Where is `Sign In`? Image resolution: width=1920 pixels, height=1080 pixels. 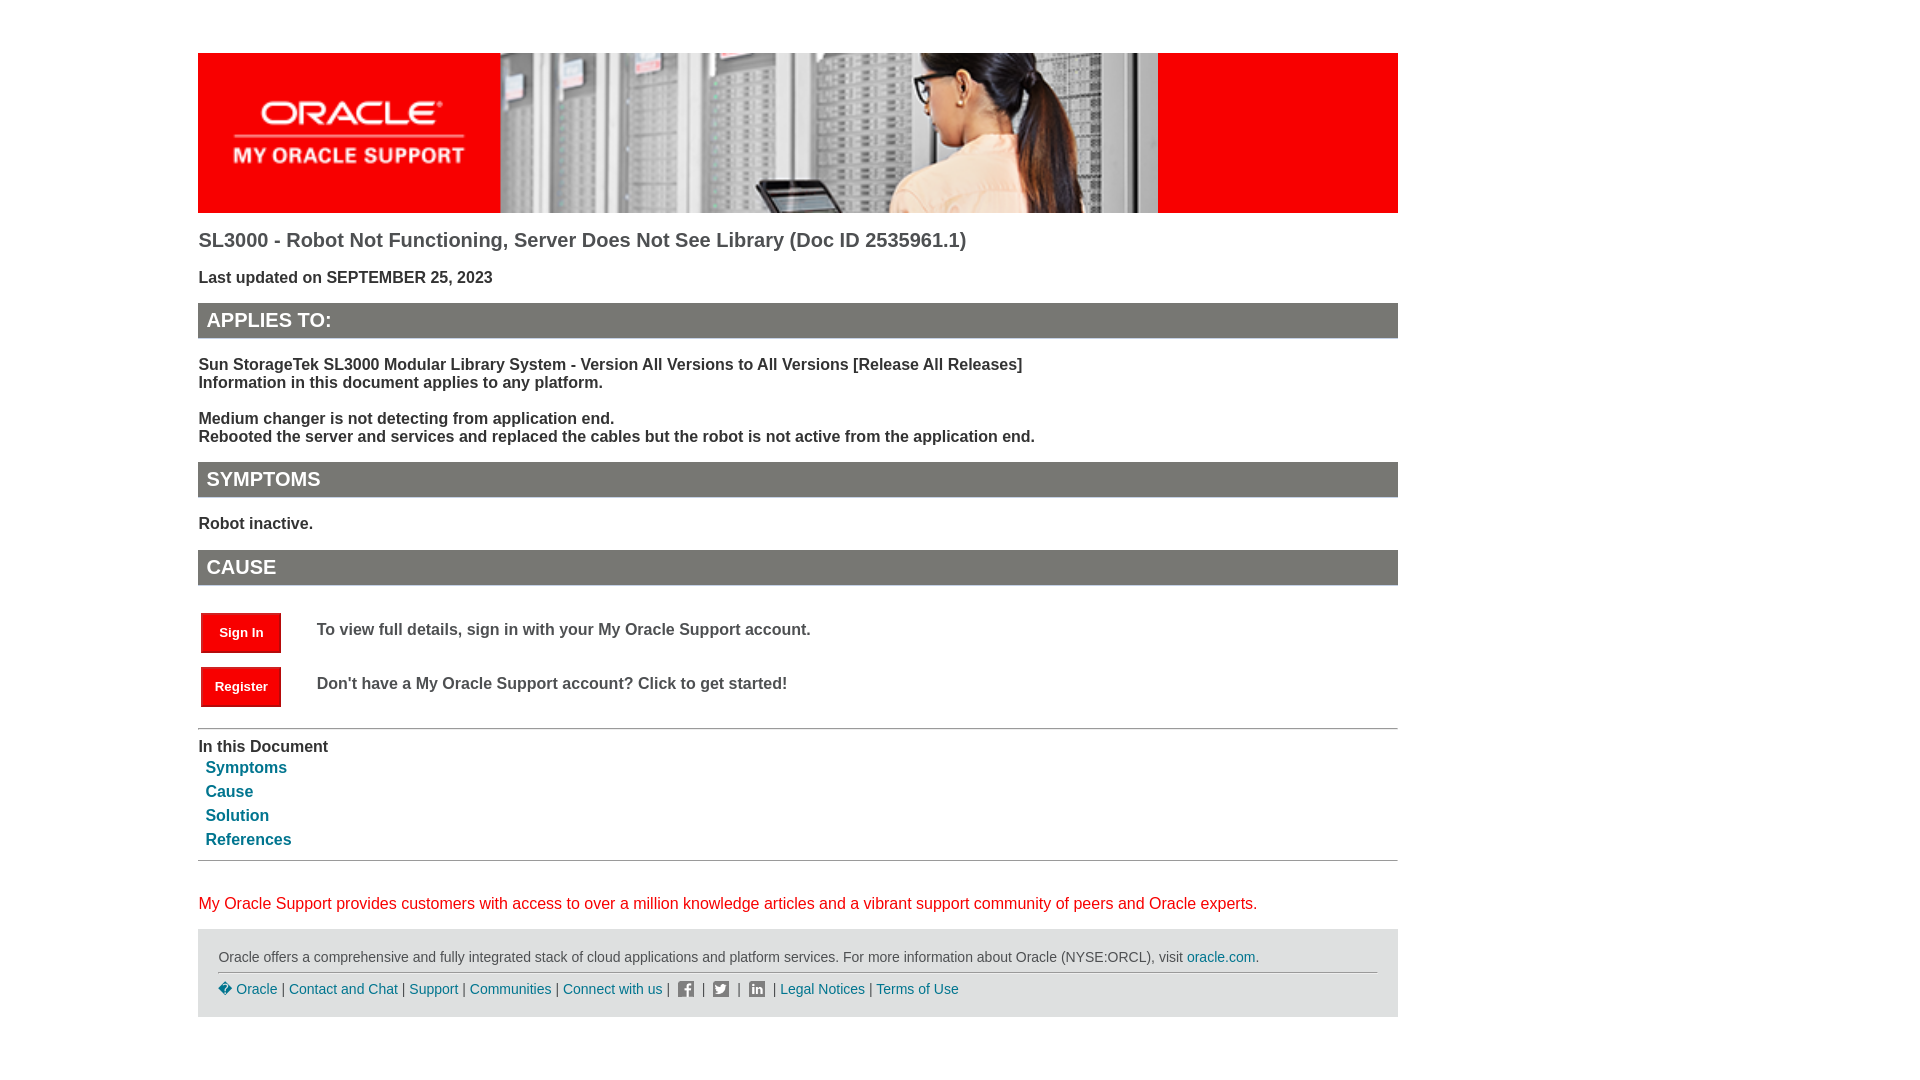 Sign In is located at coordinates (240, 633).